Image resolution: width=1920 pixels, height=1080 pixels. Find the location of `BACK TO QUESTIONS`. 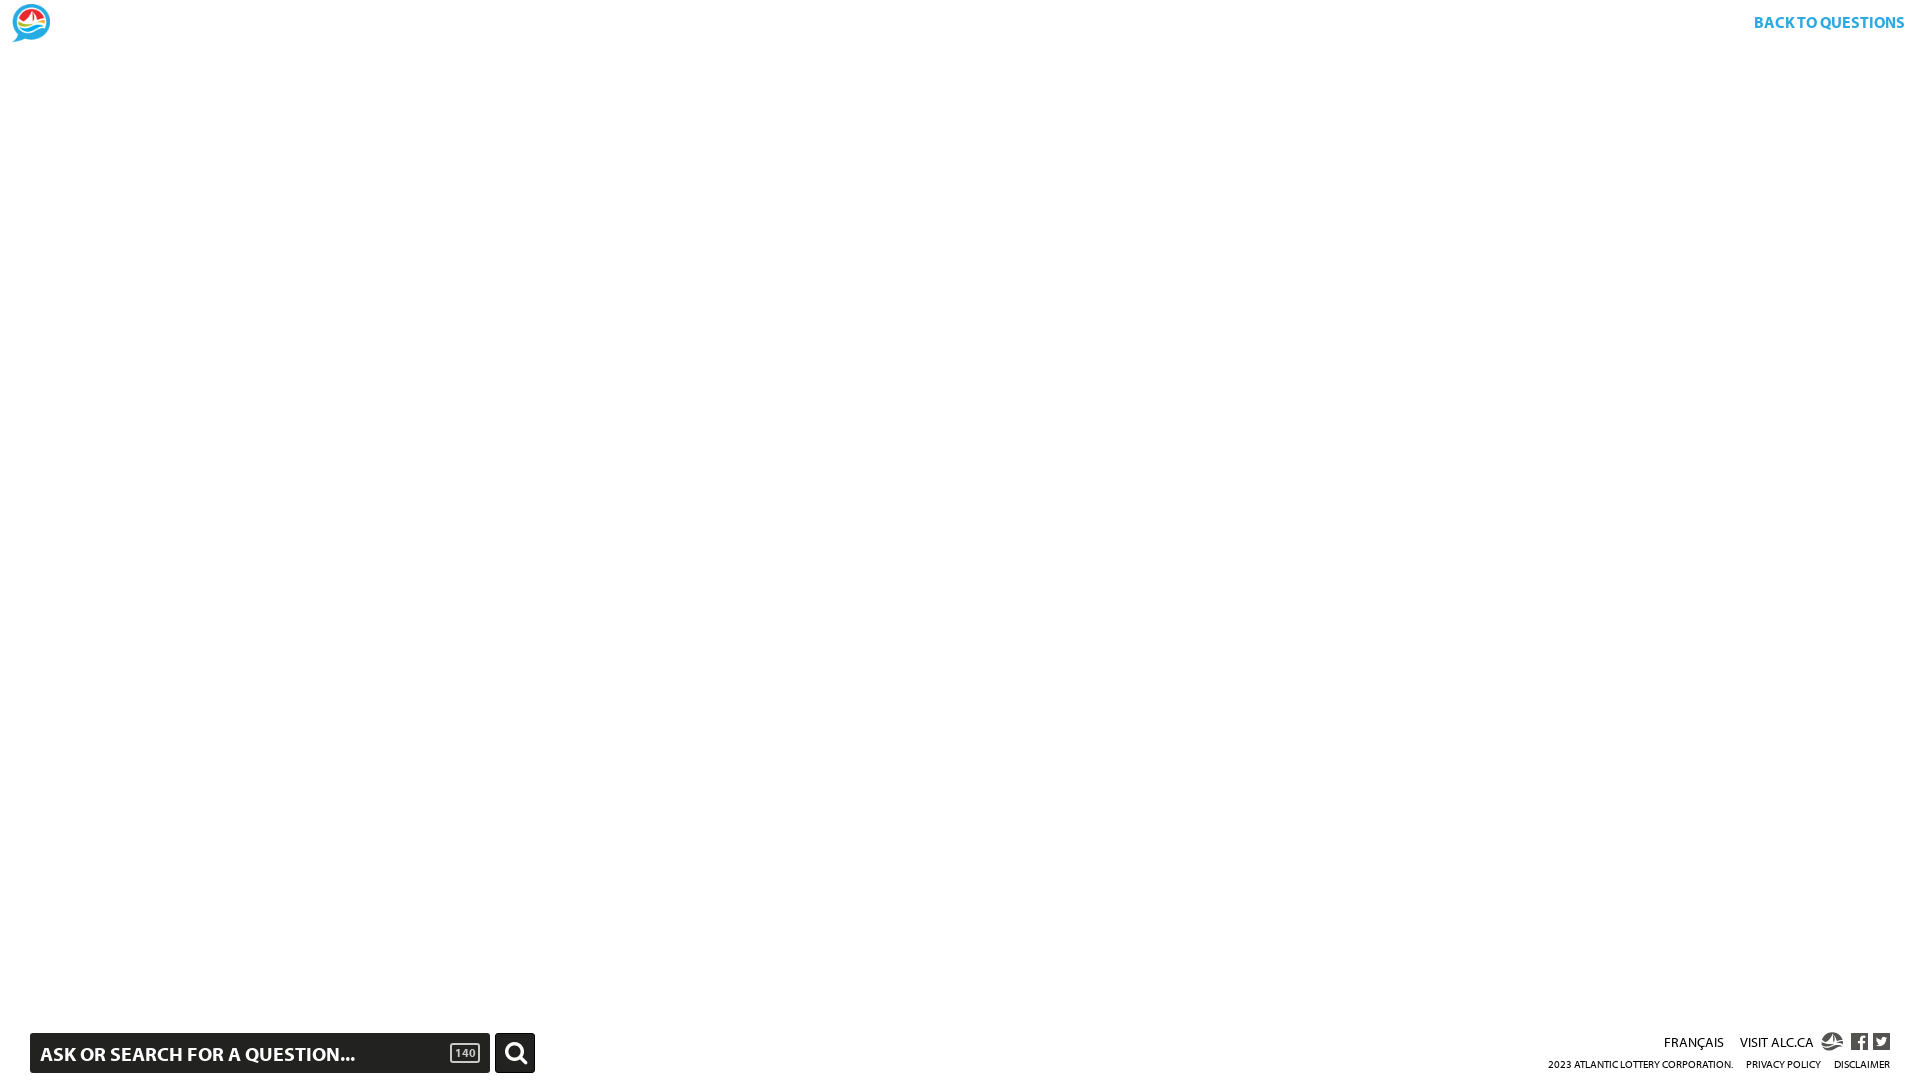

BACK TO QUESTIONS is located at coordinates (1829, 22).